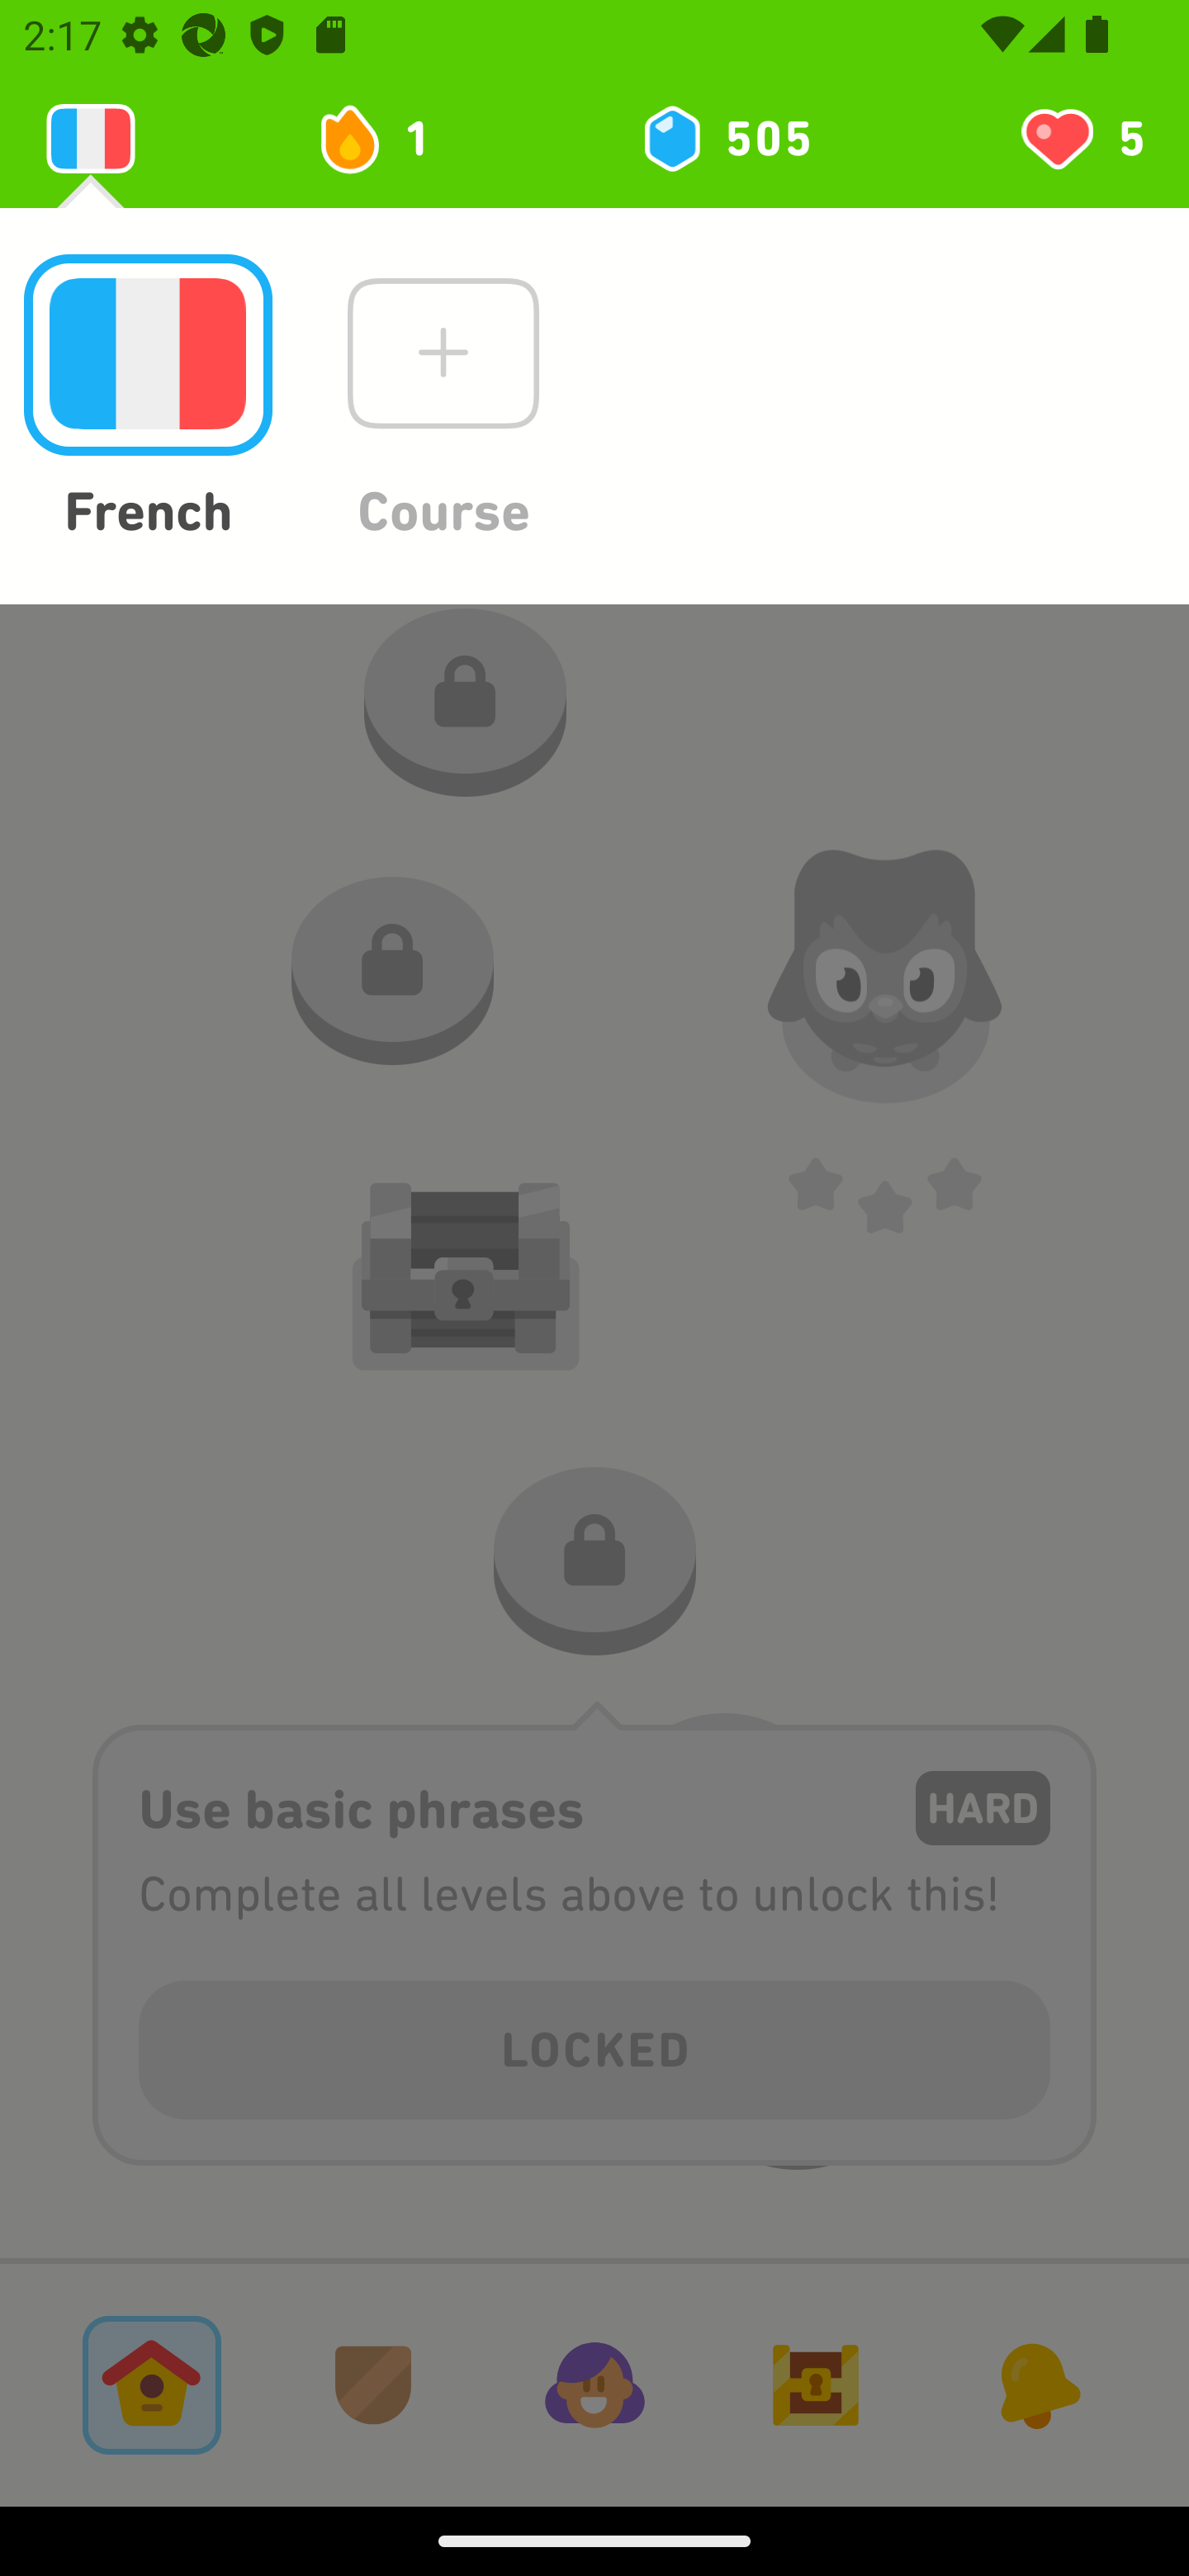 The width and height of the screenshot is (1189, 2576). What do you see at coordinates (725, 139) in the screenshot?
I see `505` at bounding box center [725, 139].